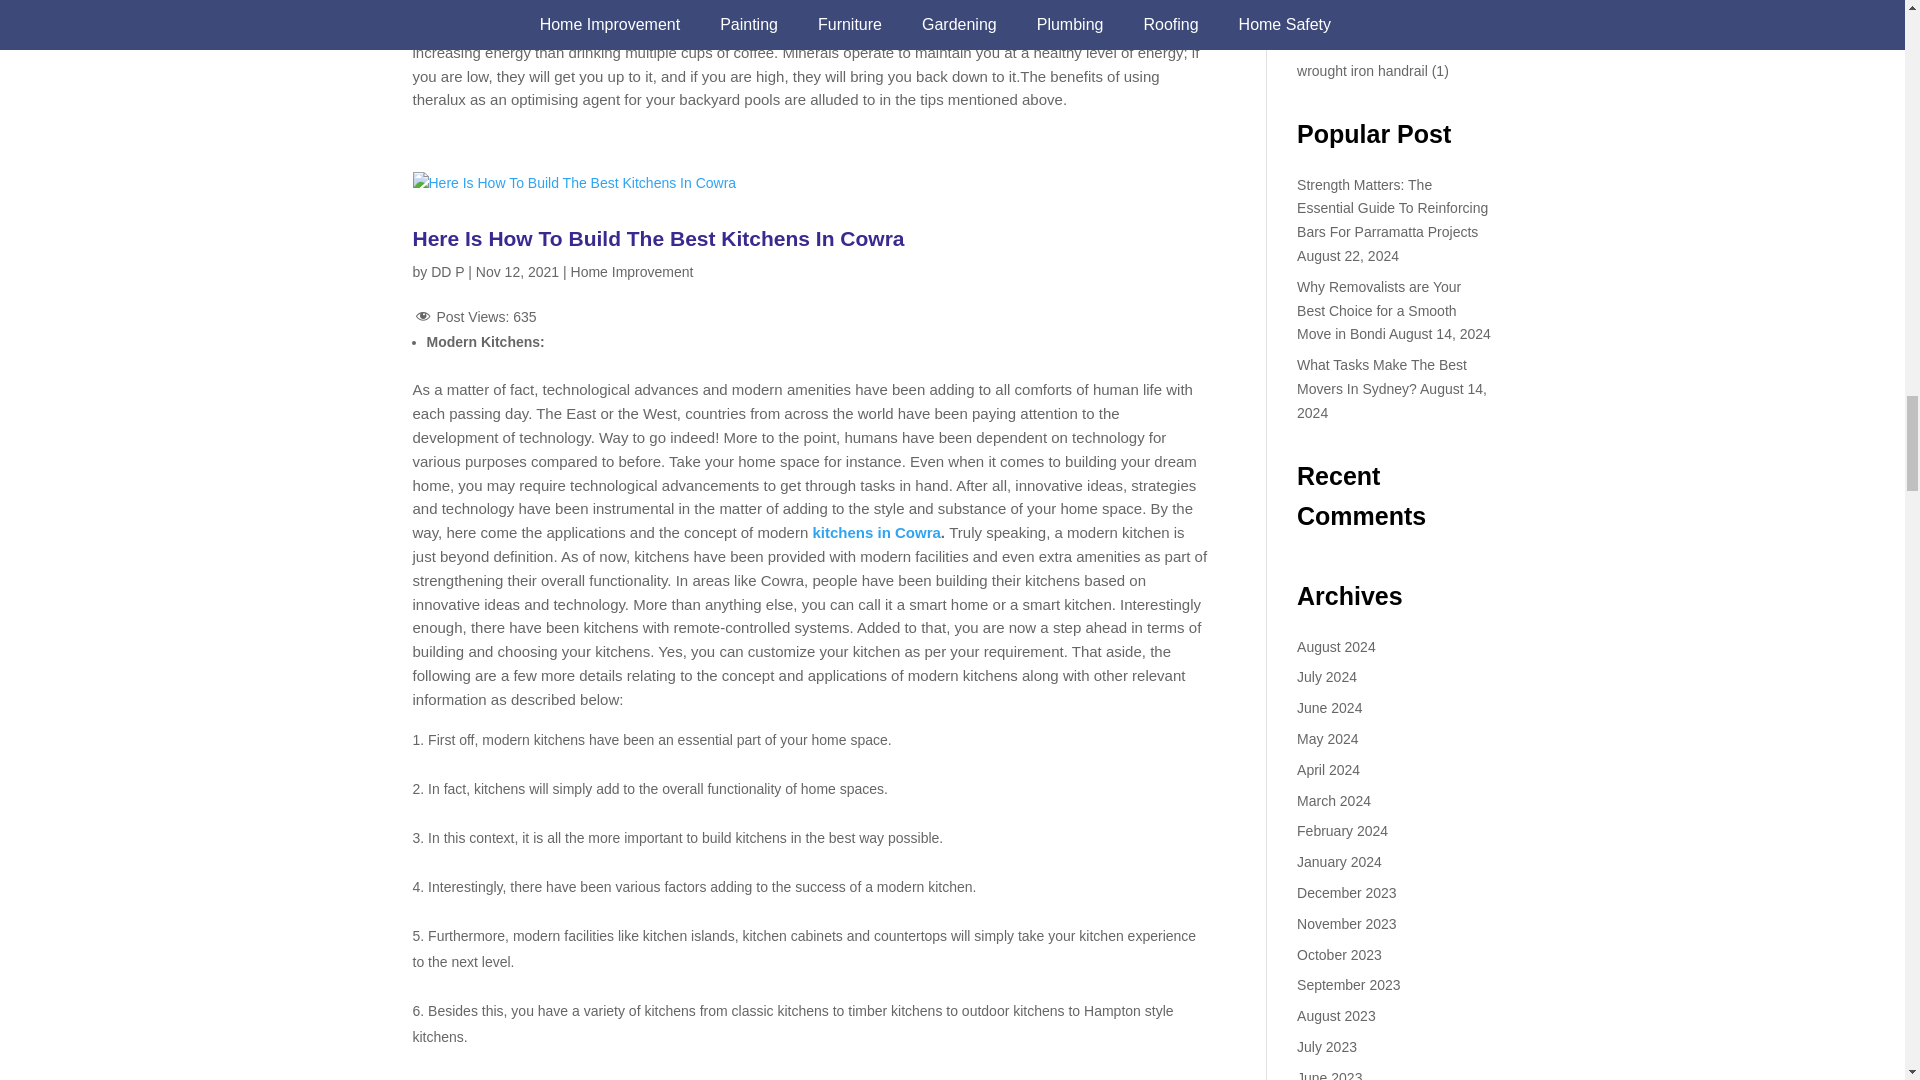 This screenshot has height=1080, width=1920. I want to click on Posts by DD P, so click(447, 271).